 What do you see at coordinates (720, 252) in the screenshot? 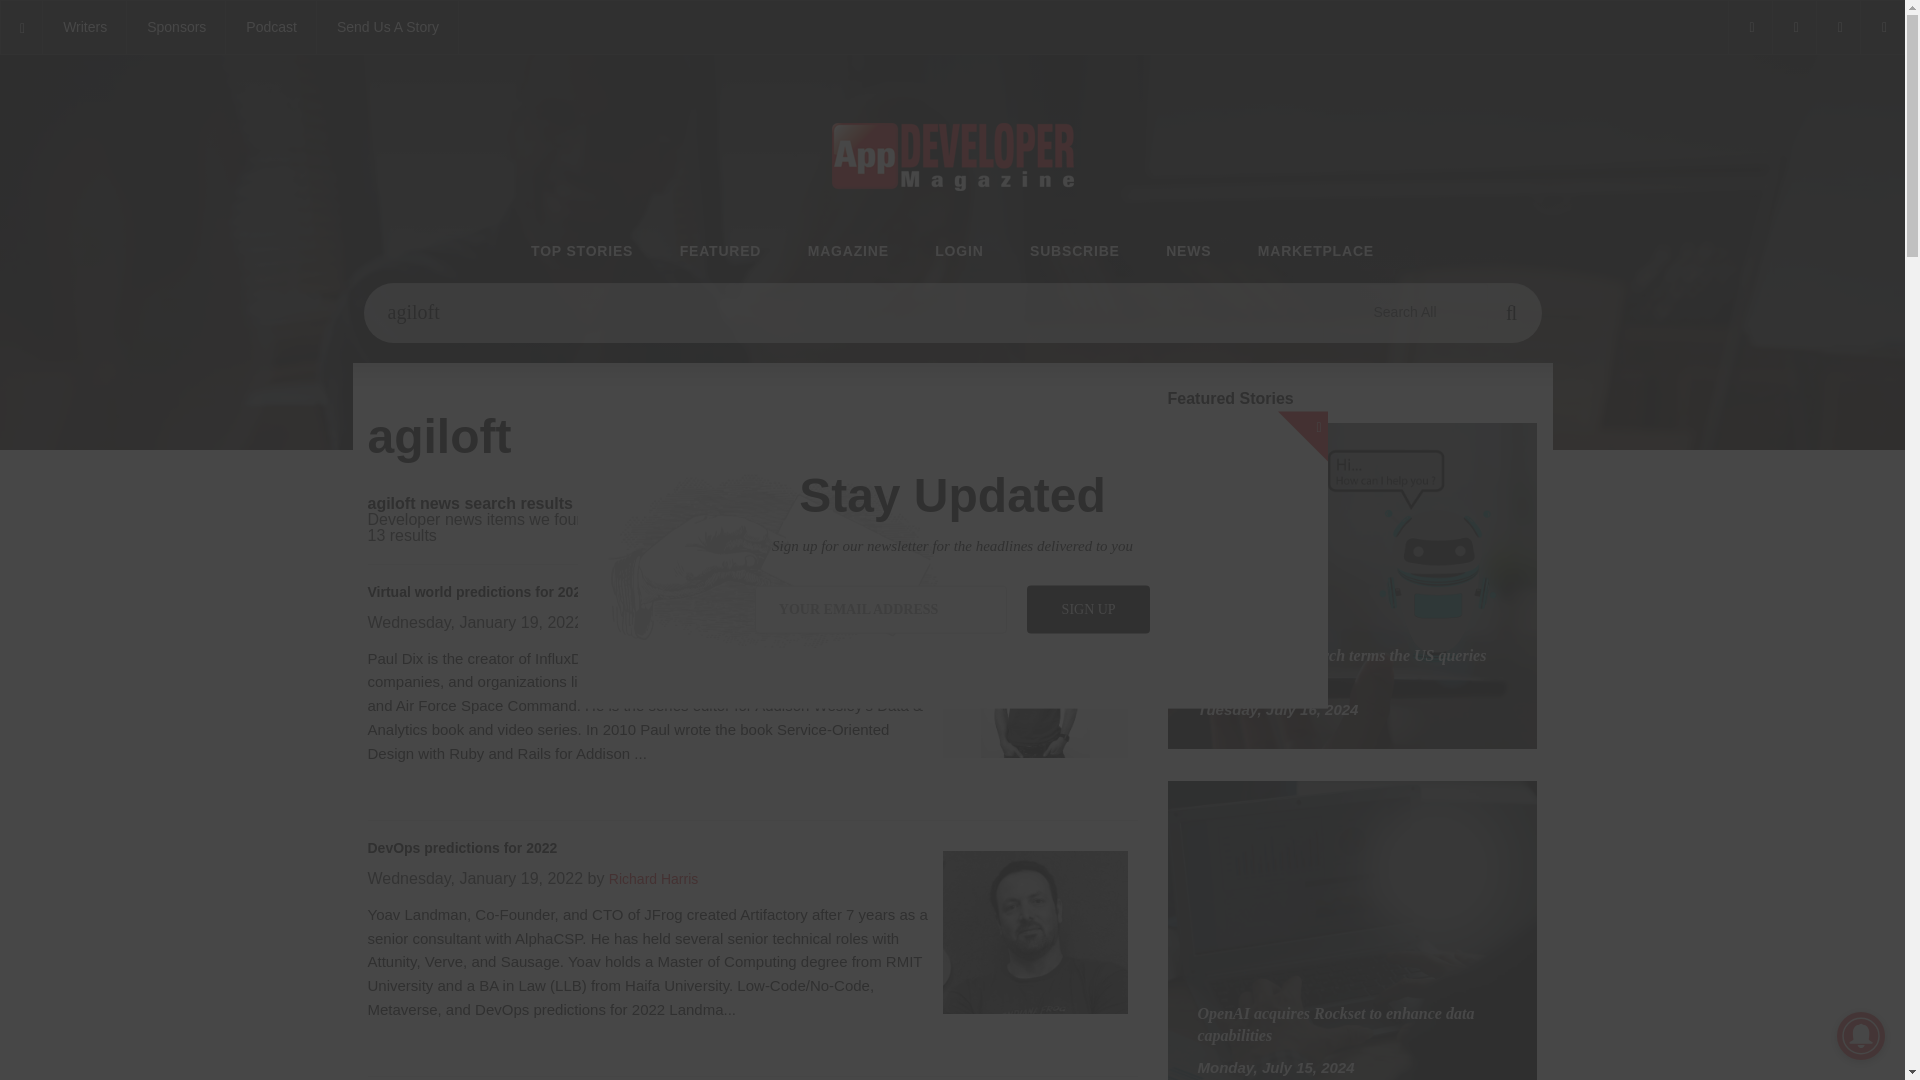
I see `FEATURED` at bounding box center [720, 252].